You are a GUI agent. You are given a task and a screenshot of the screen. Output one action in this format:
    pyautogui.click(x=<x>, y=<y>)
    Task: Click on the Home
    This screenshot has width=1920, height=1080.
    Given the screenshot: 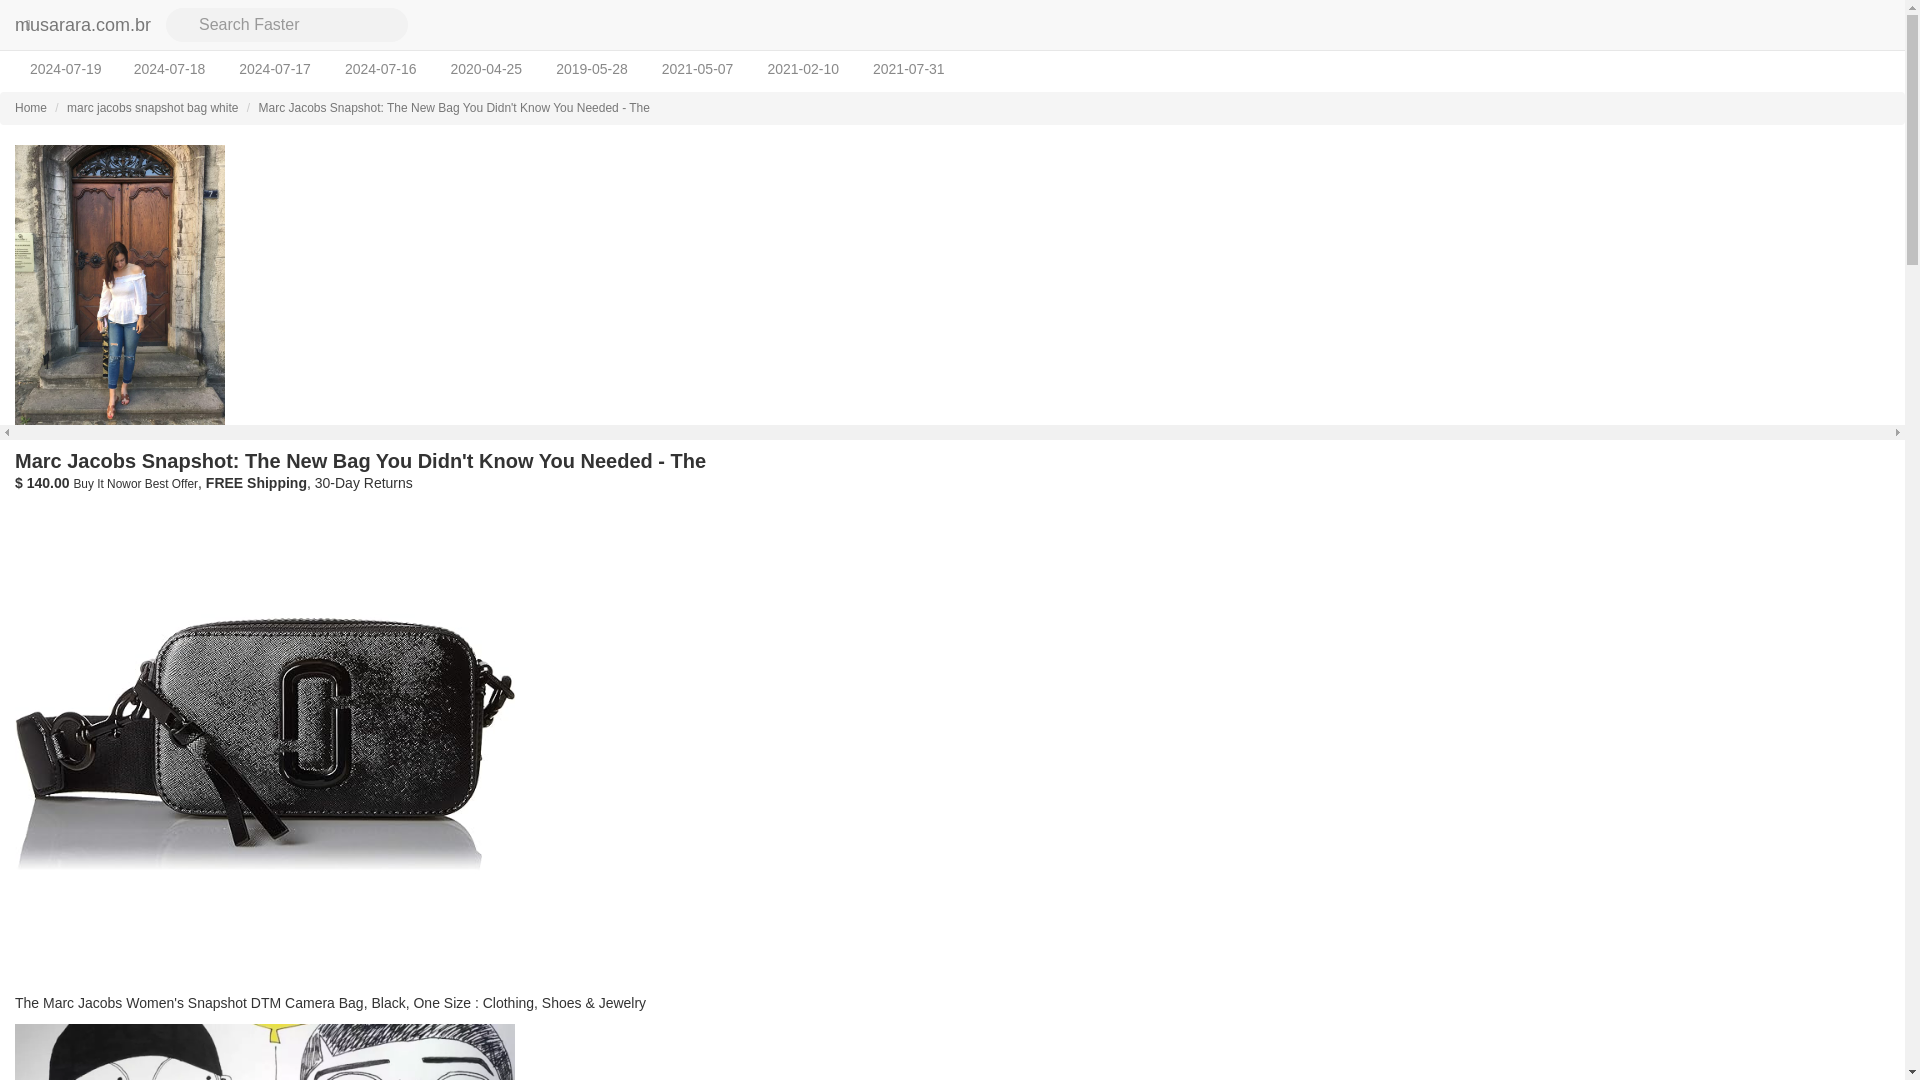 What is the action you would take?
    pyautogui.click(x=30, y=108)
    